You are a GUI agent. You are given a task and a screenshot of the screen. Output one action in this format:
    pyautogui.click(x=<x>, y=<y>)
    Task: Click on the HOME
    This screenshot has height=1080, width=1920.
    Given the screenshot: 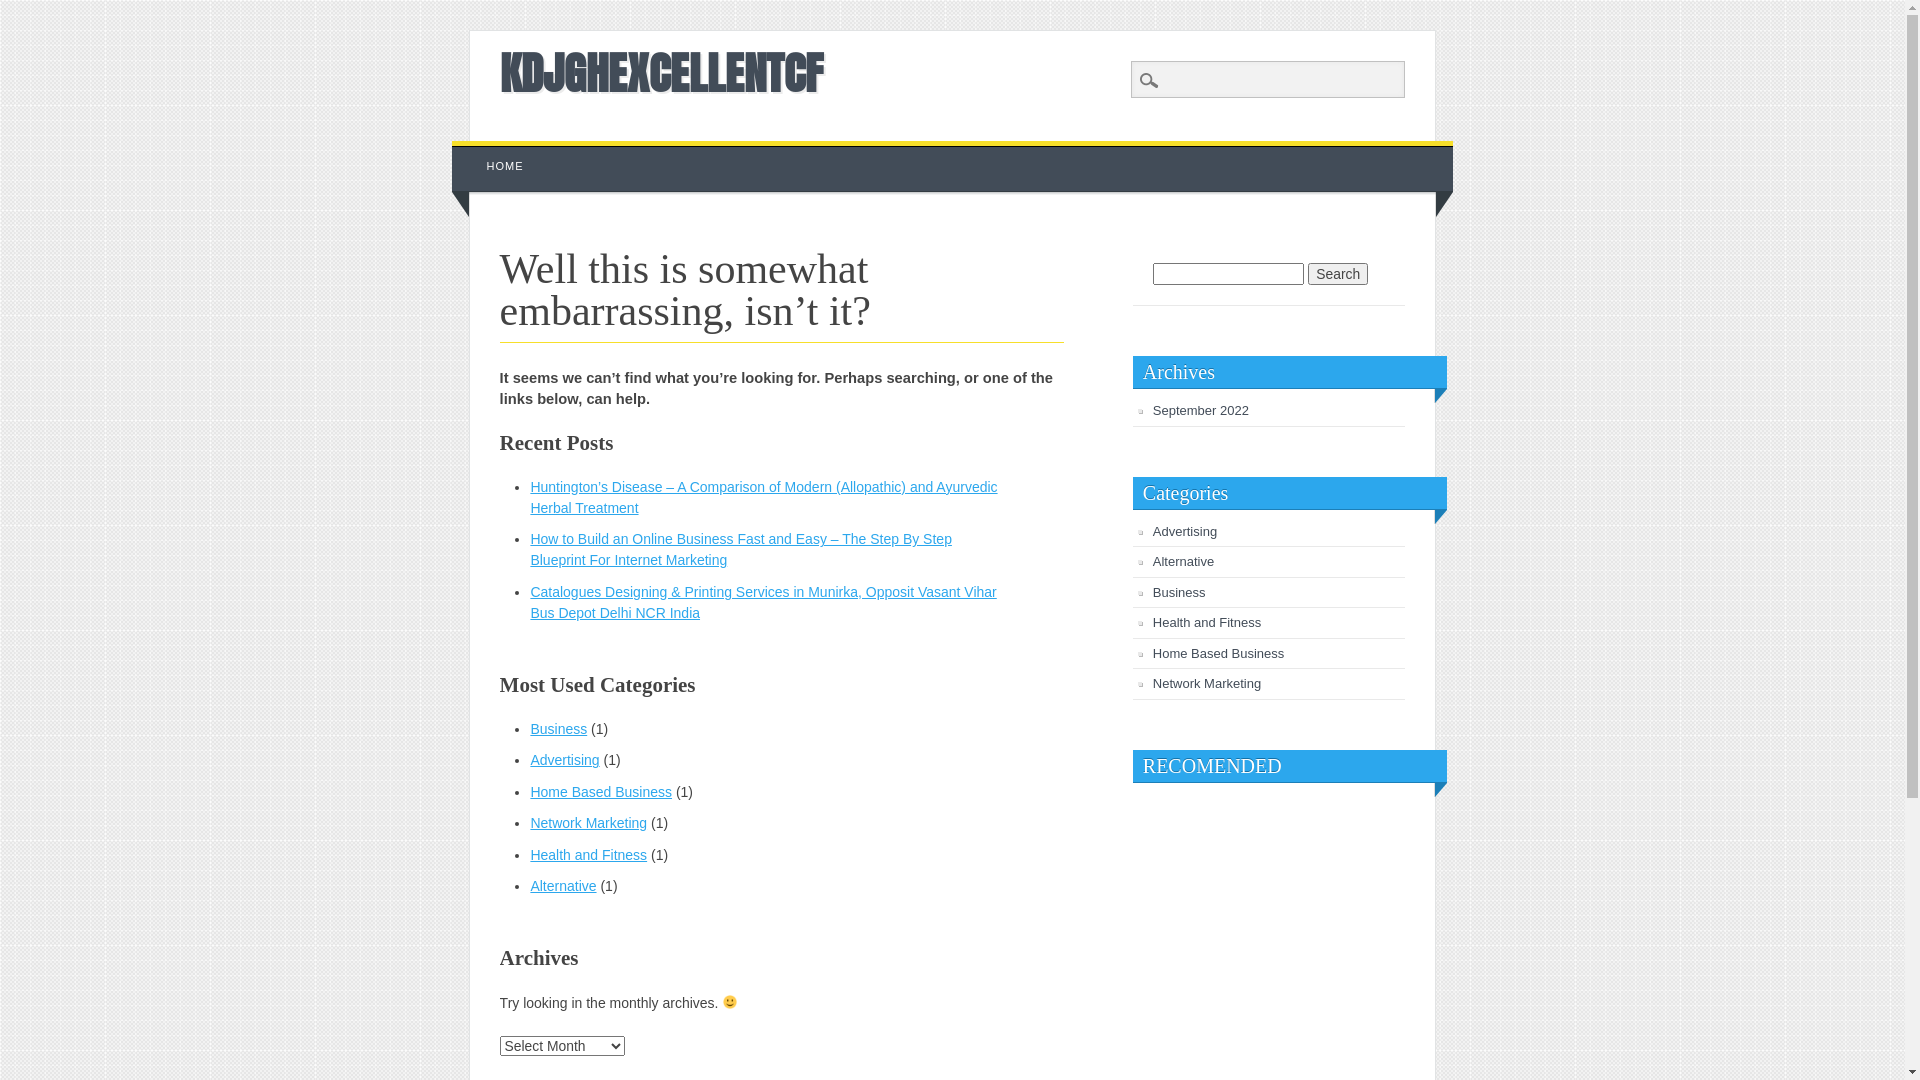 What is the action you would take?
    pyautogui.click(x=506, y=166)
    